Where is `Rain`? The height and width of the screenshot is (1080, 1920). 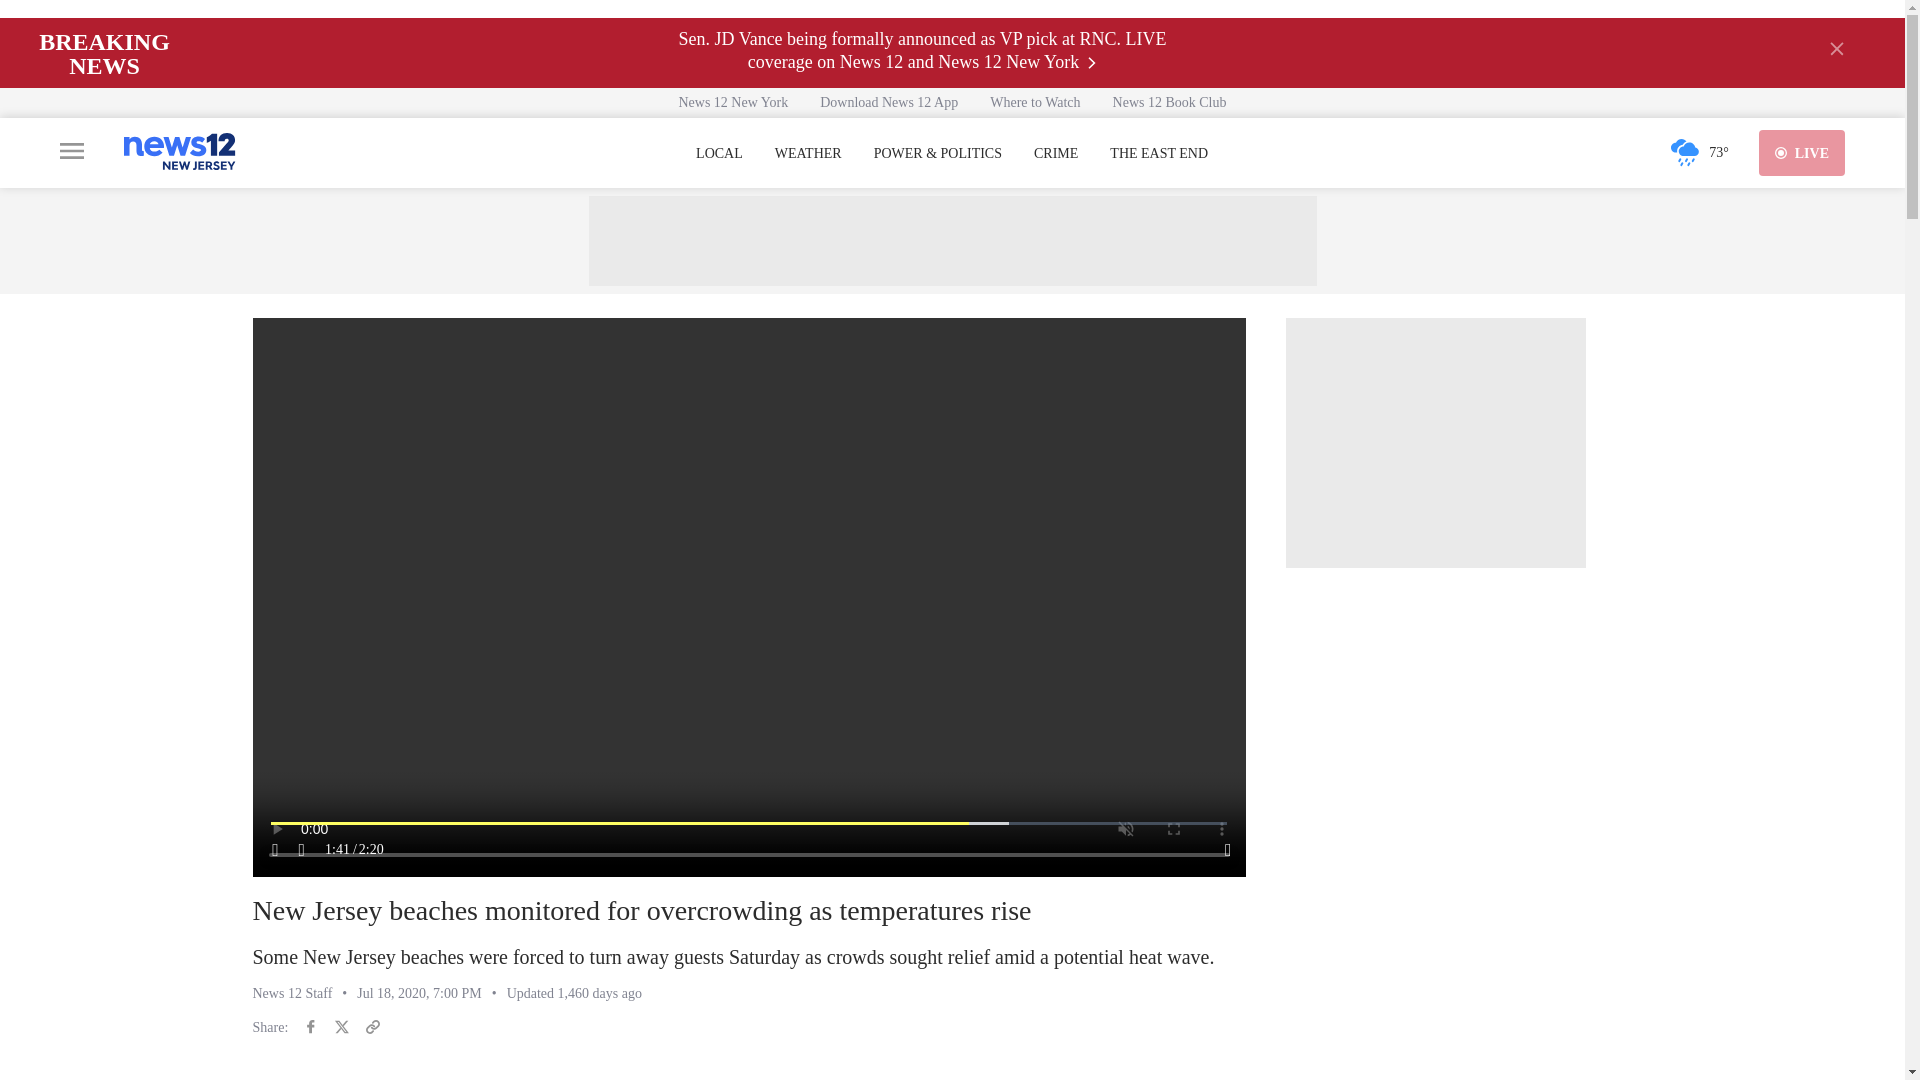 Rain is located at coordinates (1684, 152).